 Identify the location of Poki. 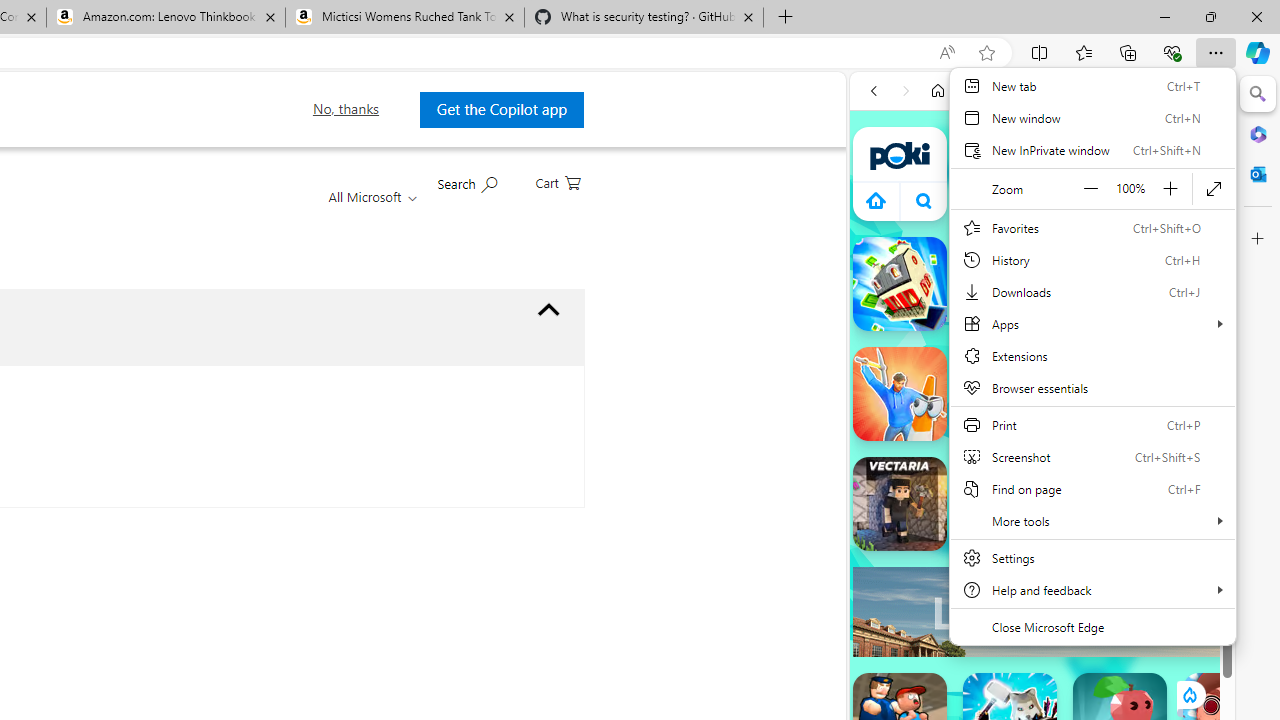
(1034, 288).